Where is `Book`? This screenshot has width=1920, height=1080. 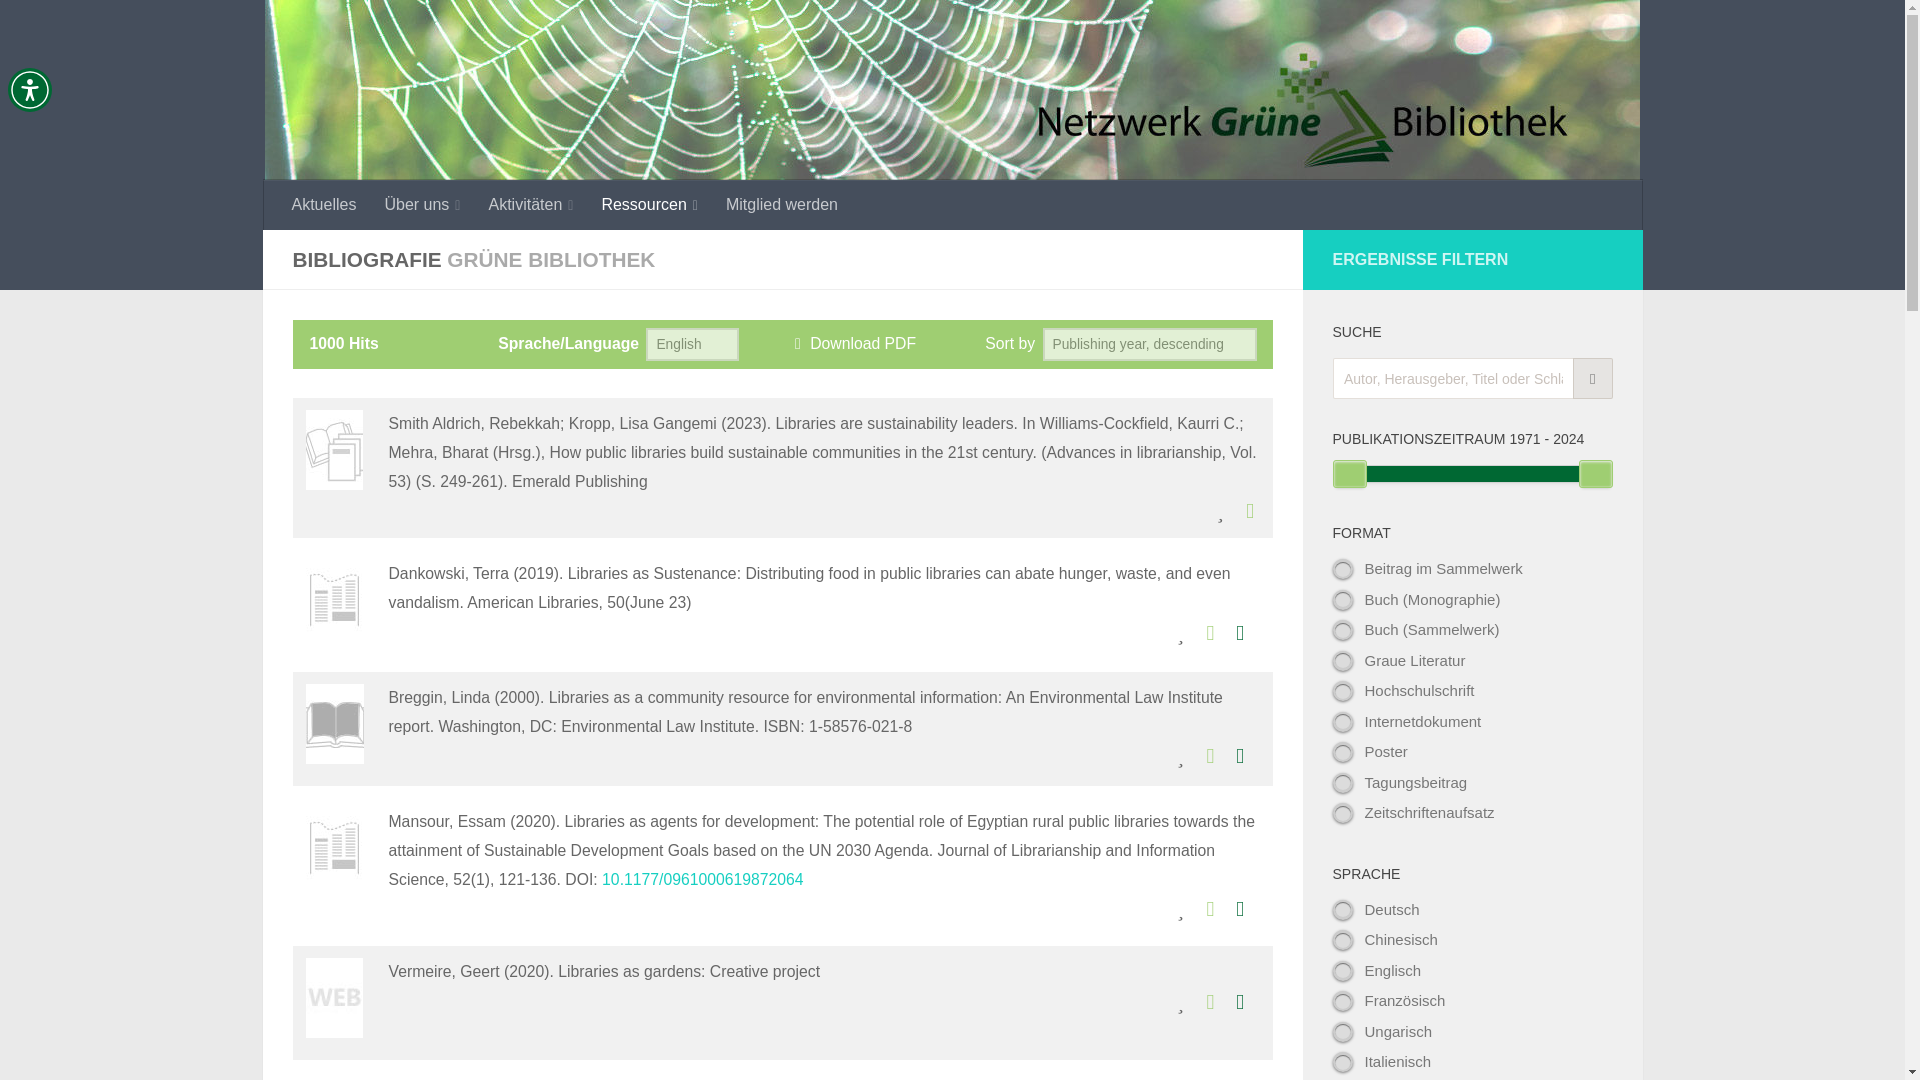
Book is located at coordinates (334, 723).